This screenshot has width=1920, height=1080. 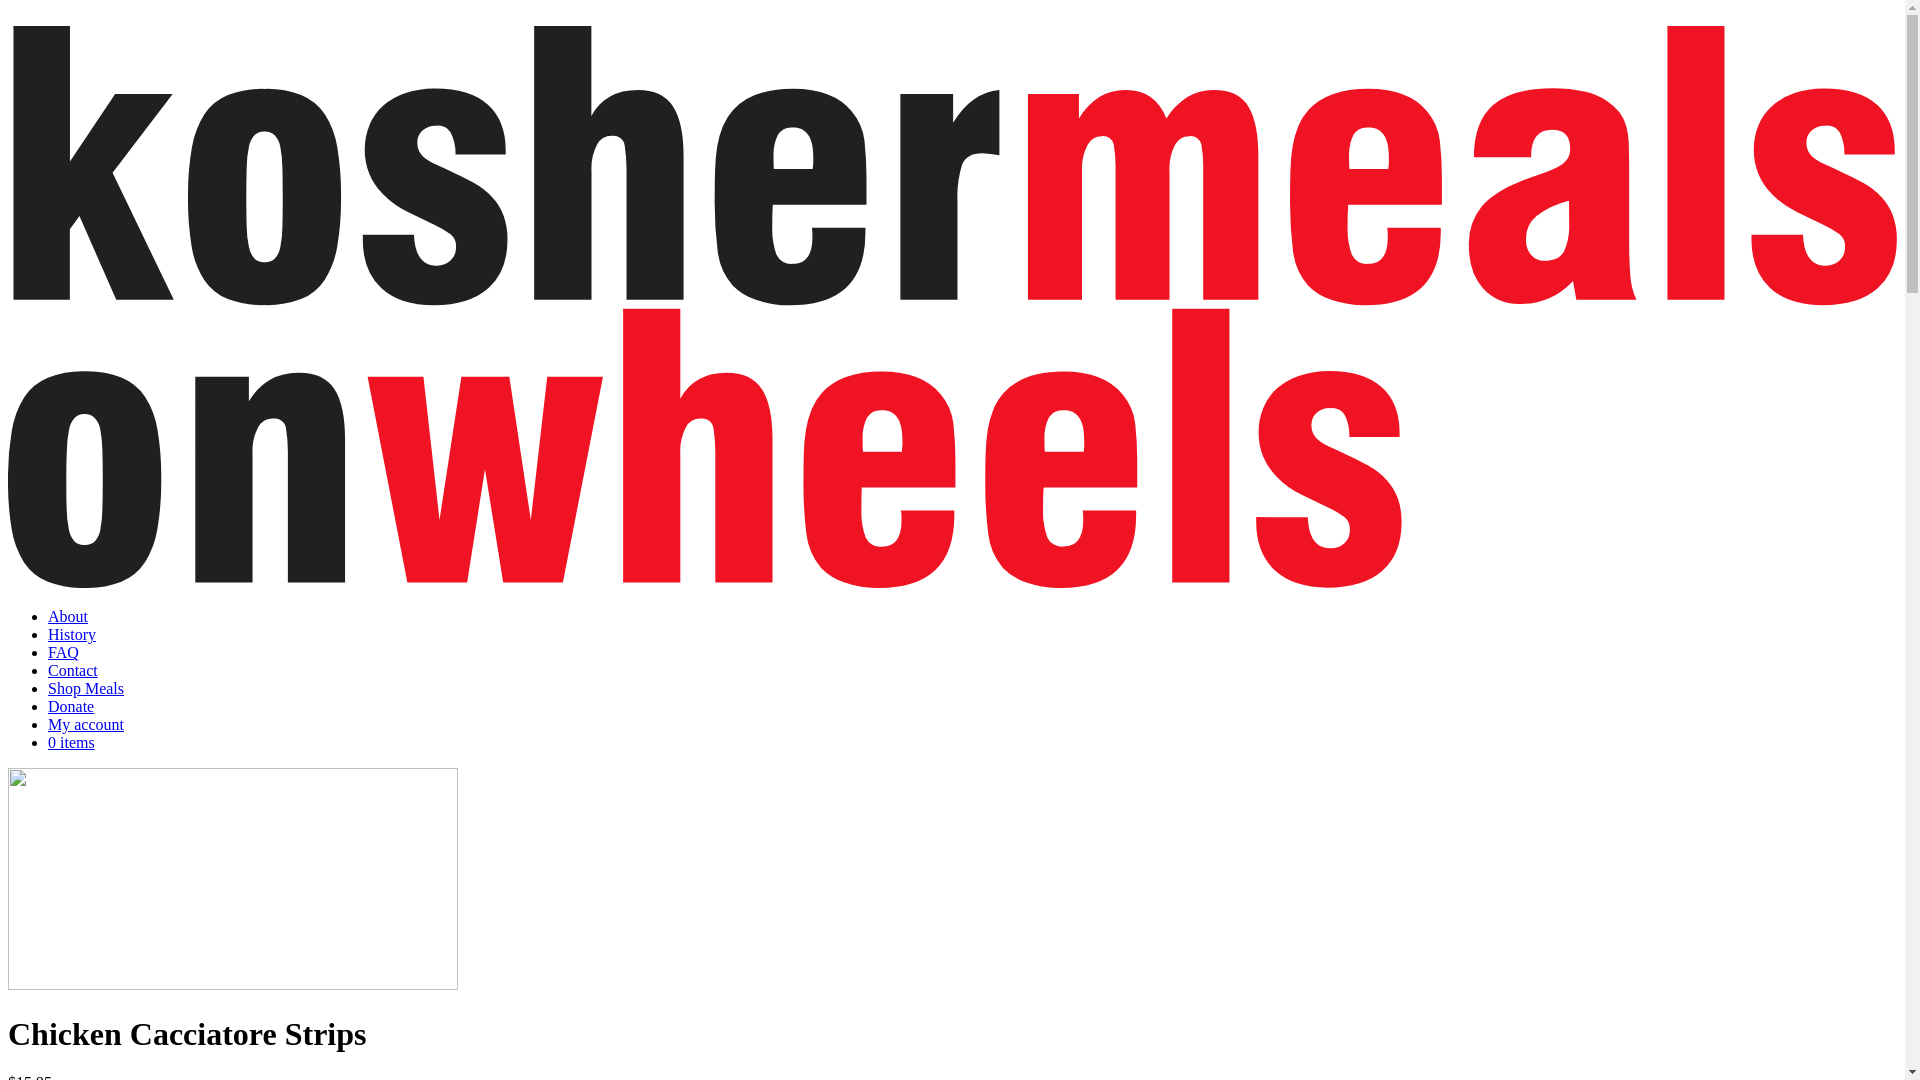 I want to click on 0 items, so click(x=72, y=742).